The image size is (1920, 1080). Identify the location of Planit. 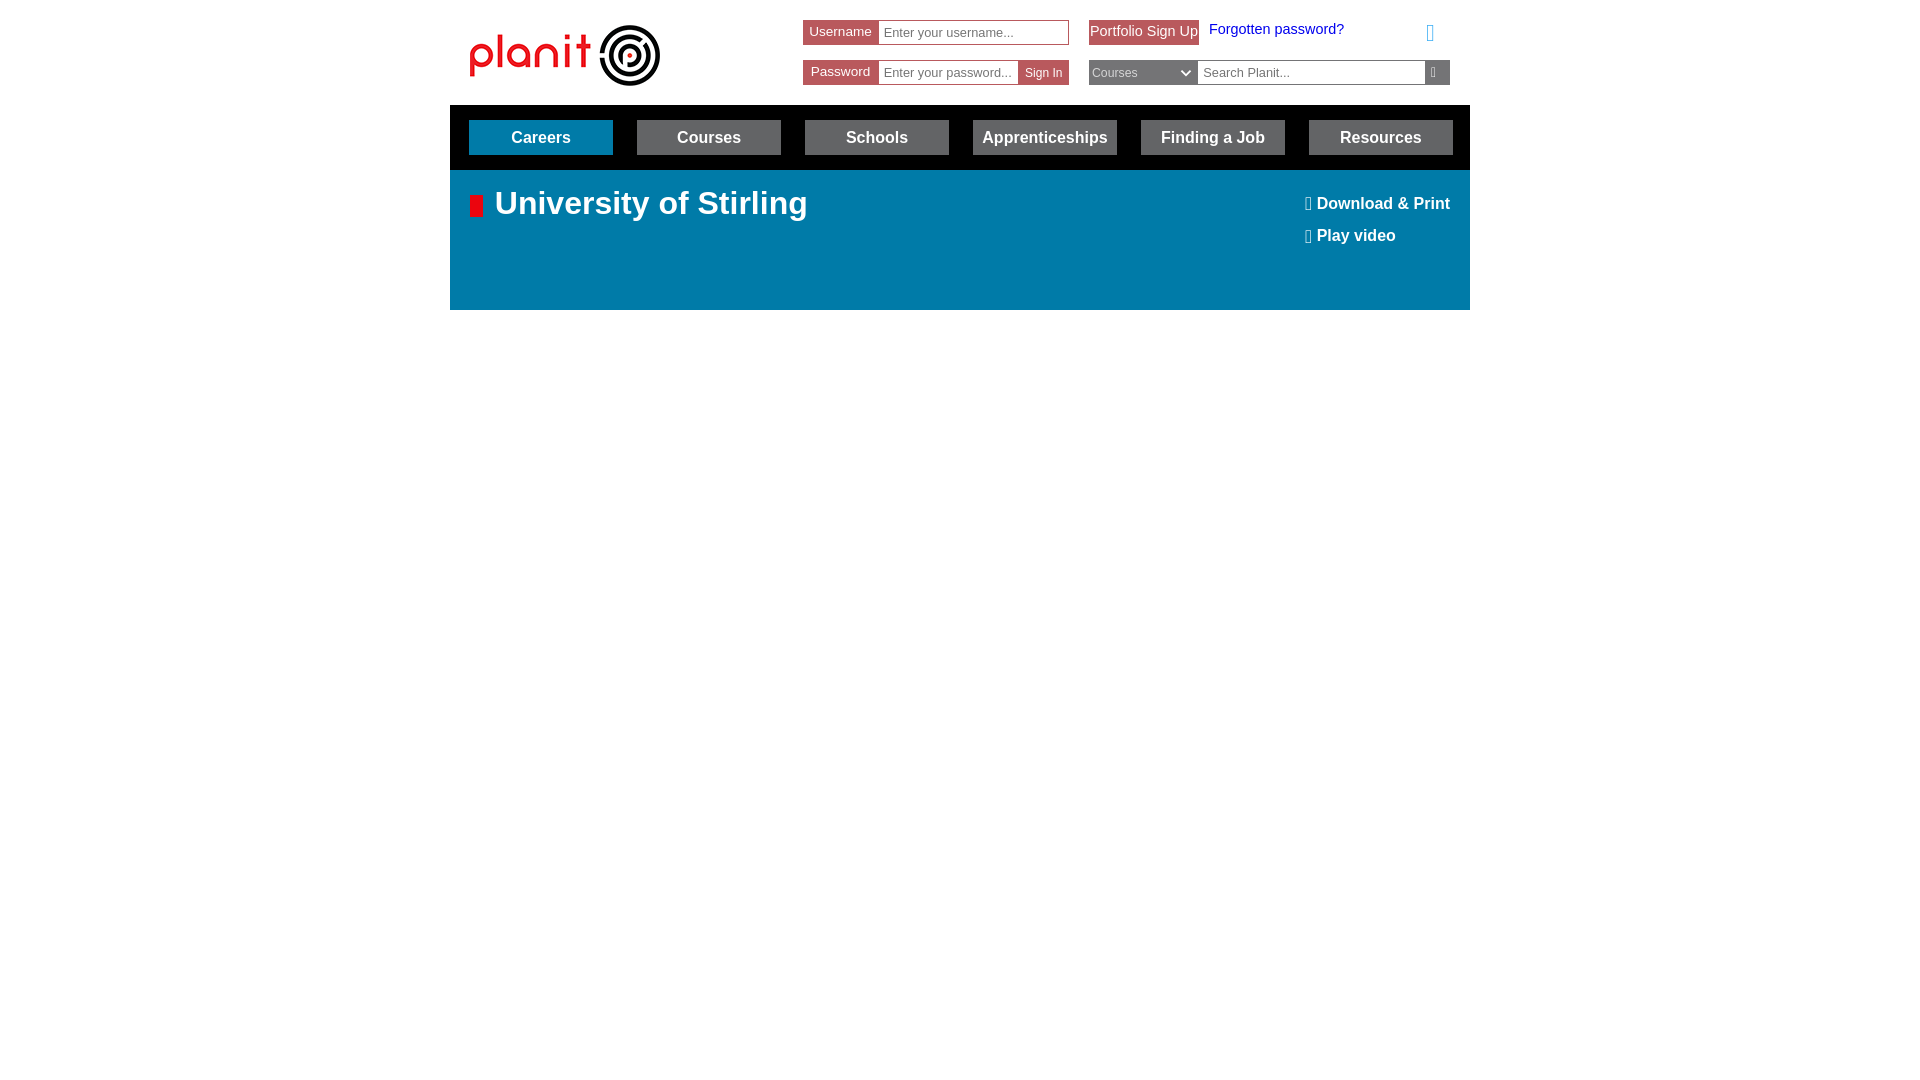
(565, 55).